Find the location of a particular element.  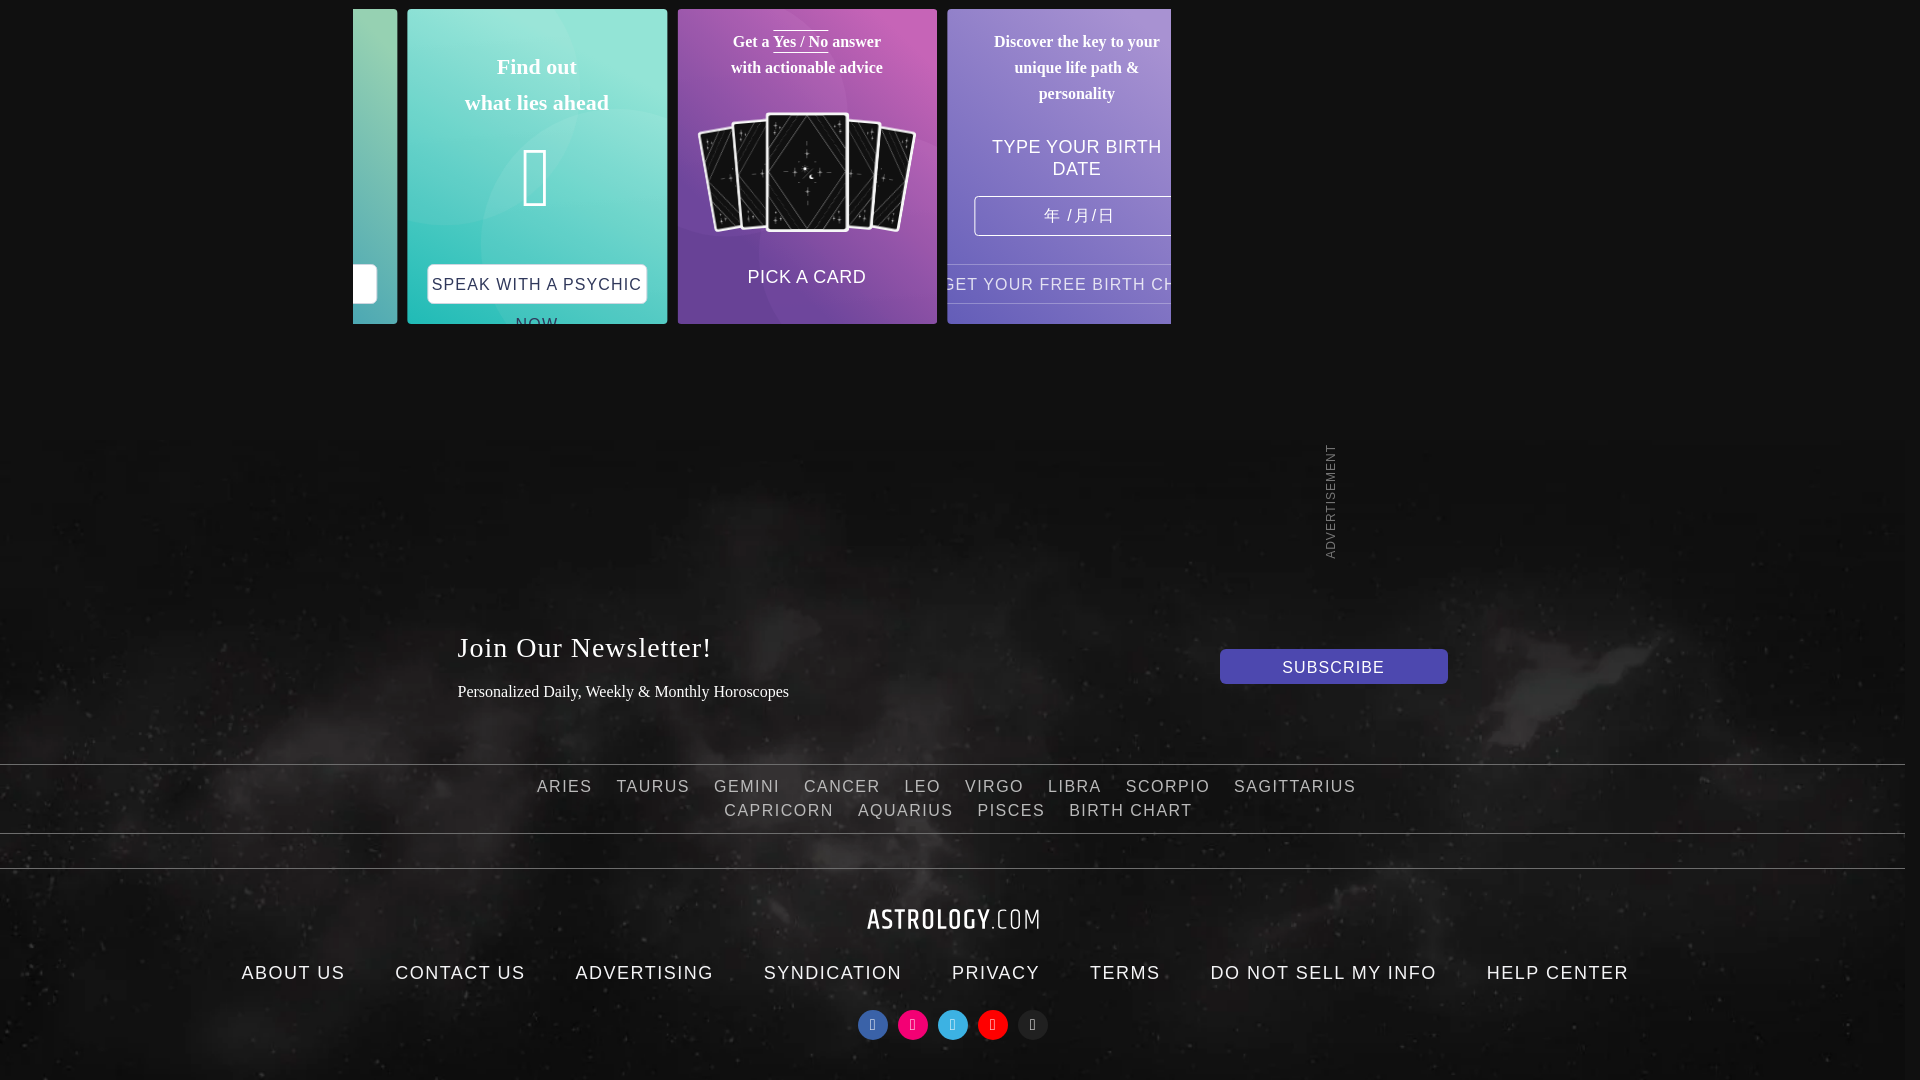

Get your free birth chart is located at coordinates (1077, 283).